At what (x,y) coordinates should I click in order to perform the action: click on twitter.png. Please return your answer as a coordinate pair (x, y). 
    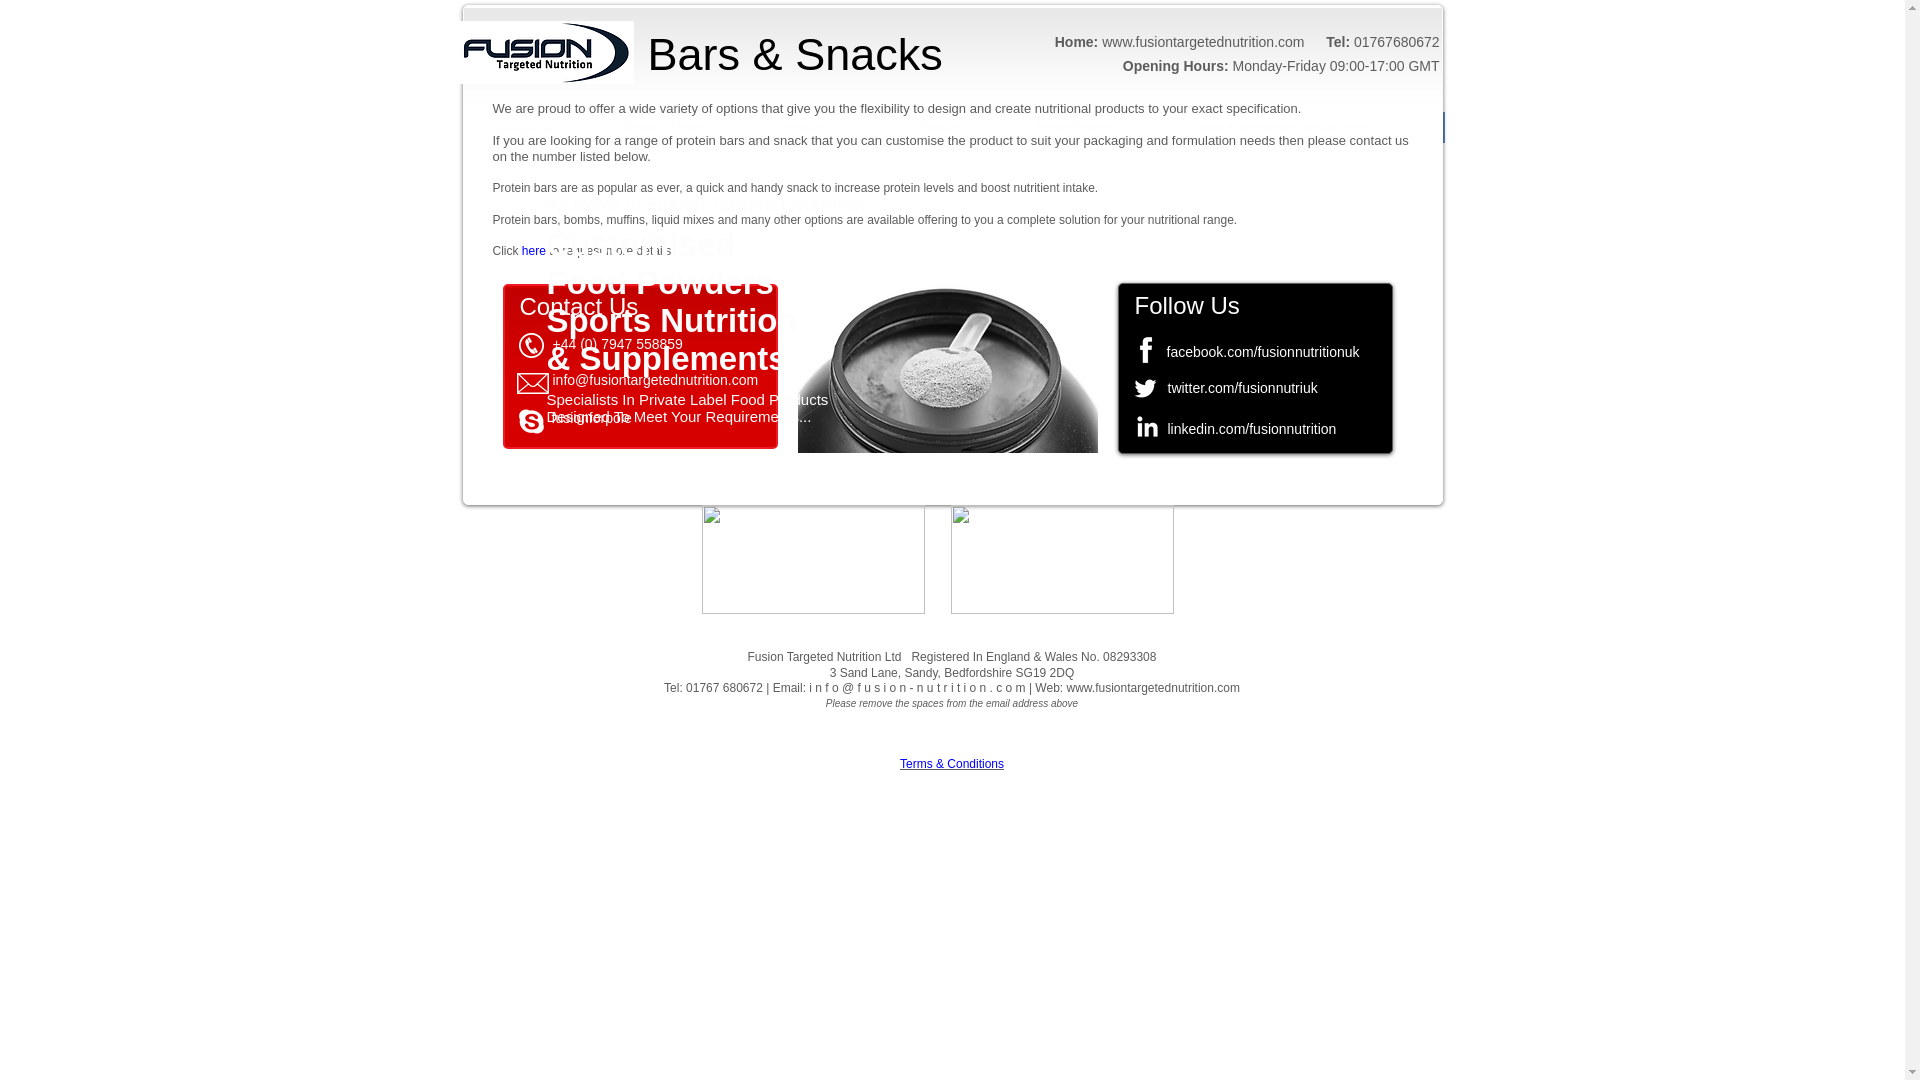
    Looking at the image, I should click on (1144, 388).